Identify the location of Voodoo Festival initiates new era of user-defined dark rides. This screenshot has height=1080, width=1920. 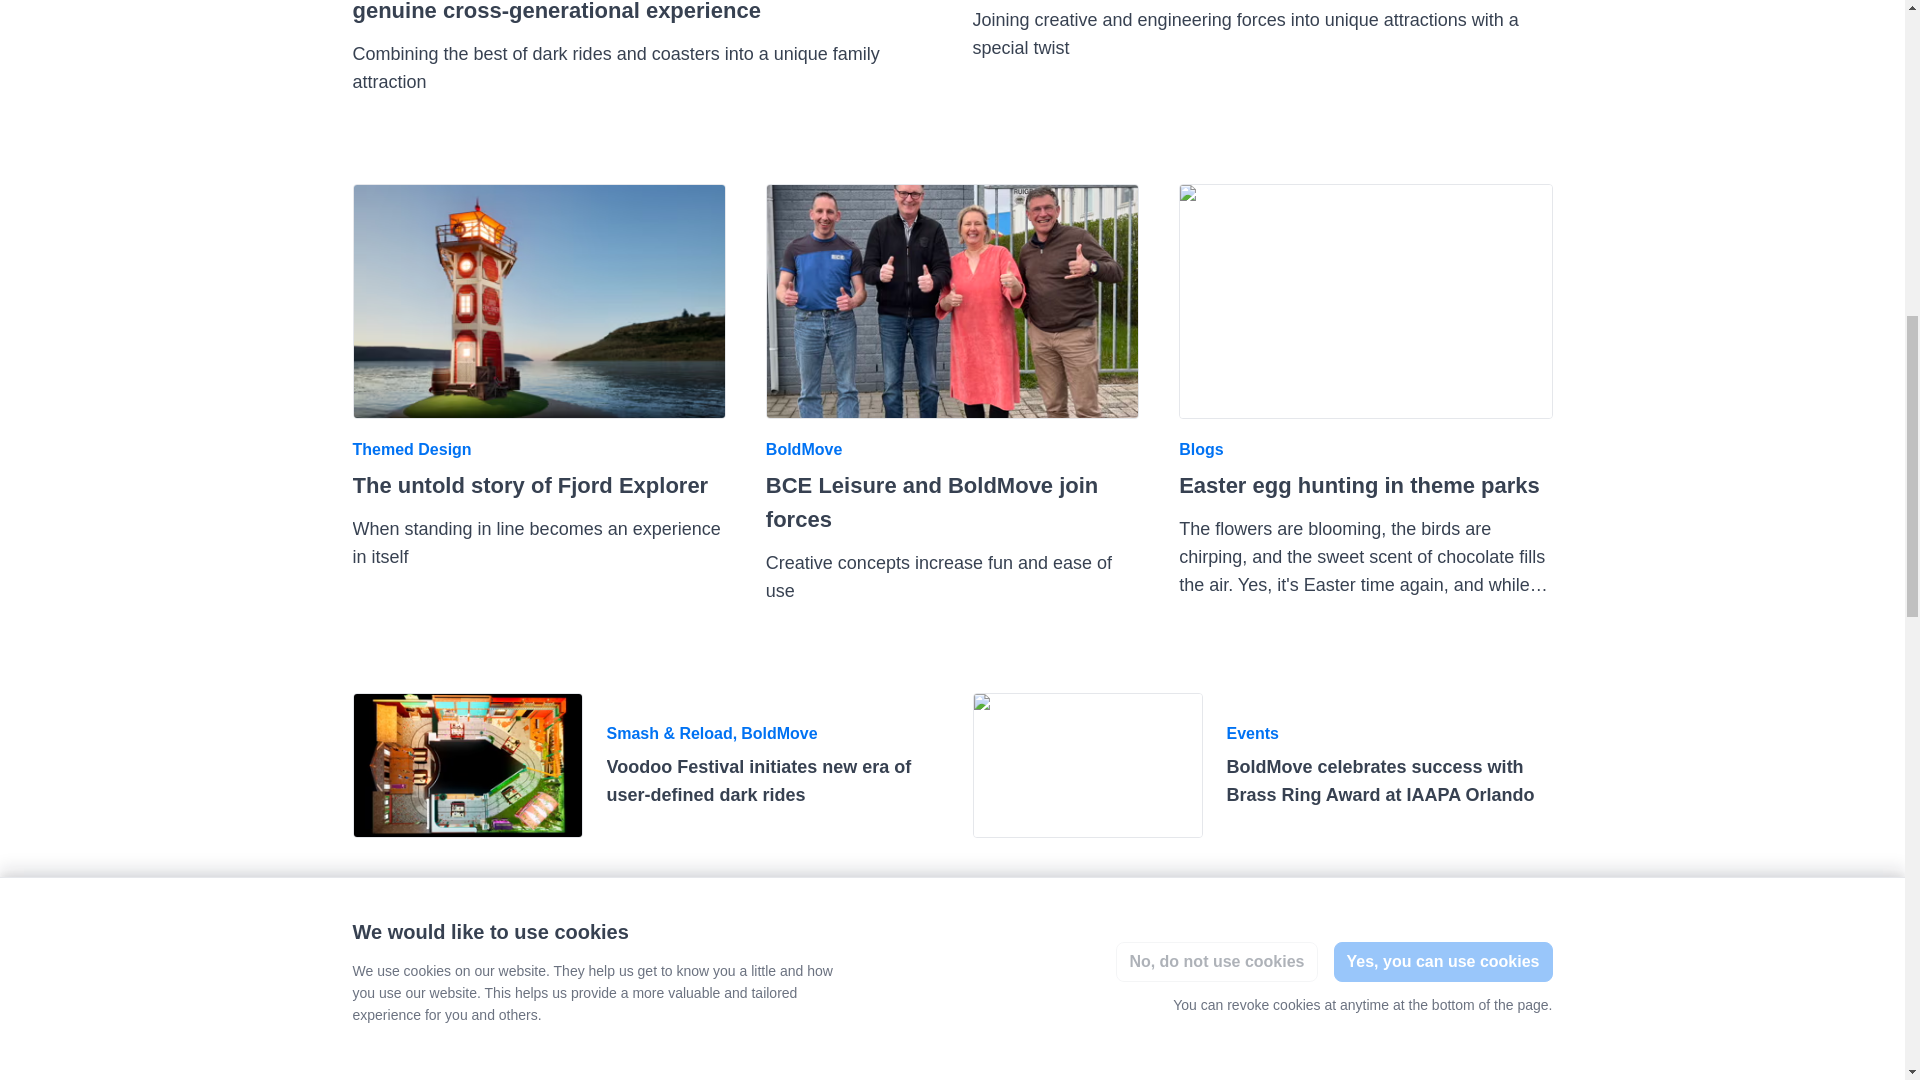
(466, 766).